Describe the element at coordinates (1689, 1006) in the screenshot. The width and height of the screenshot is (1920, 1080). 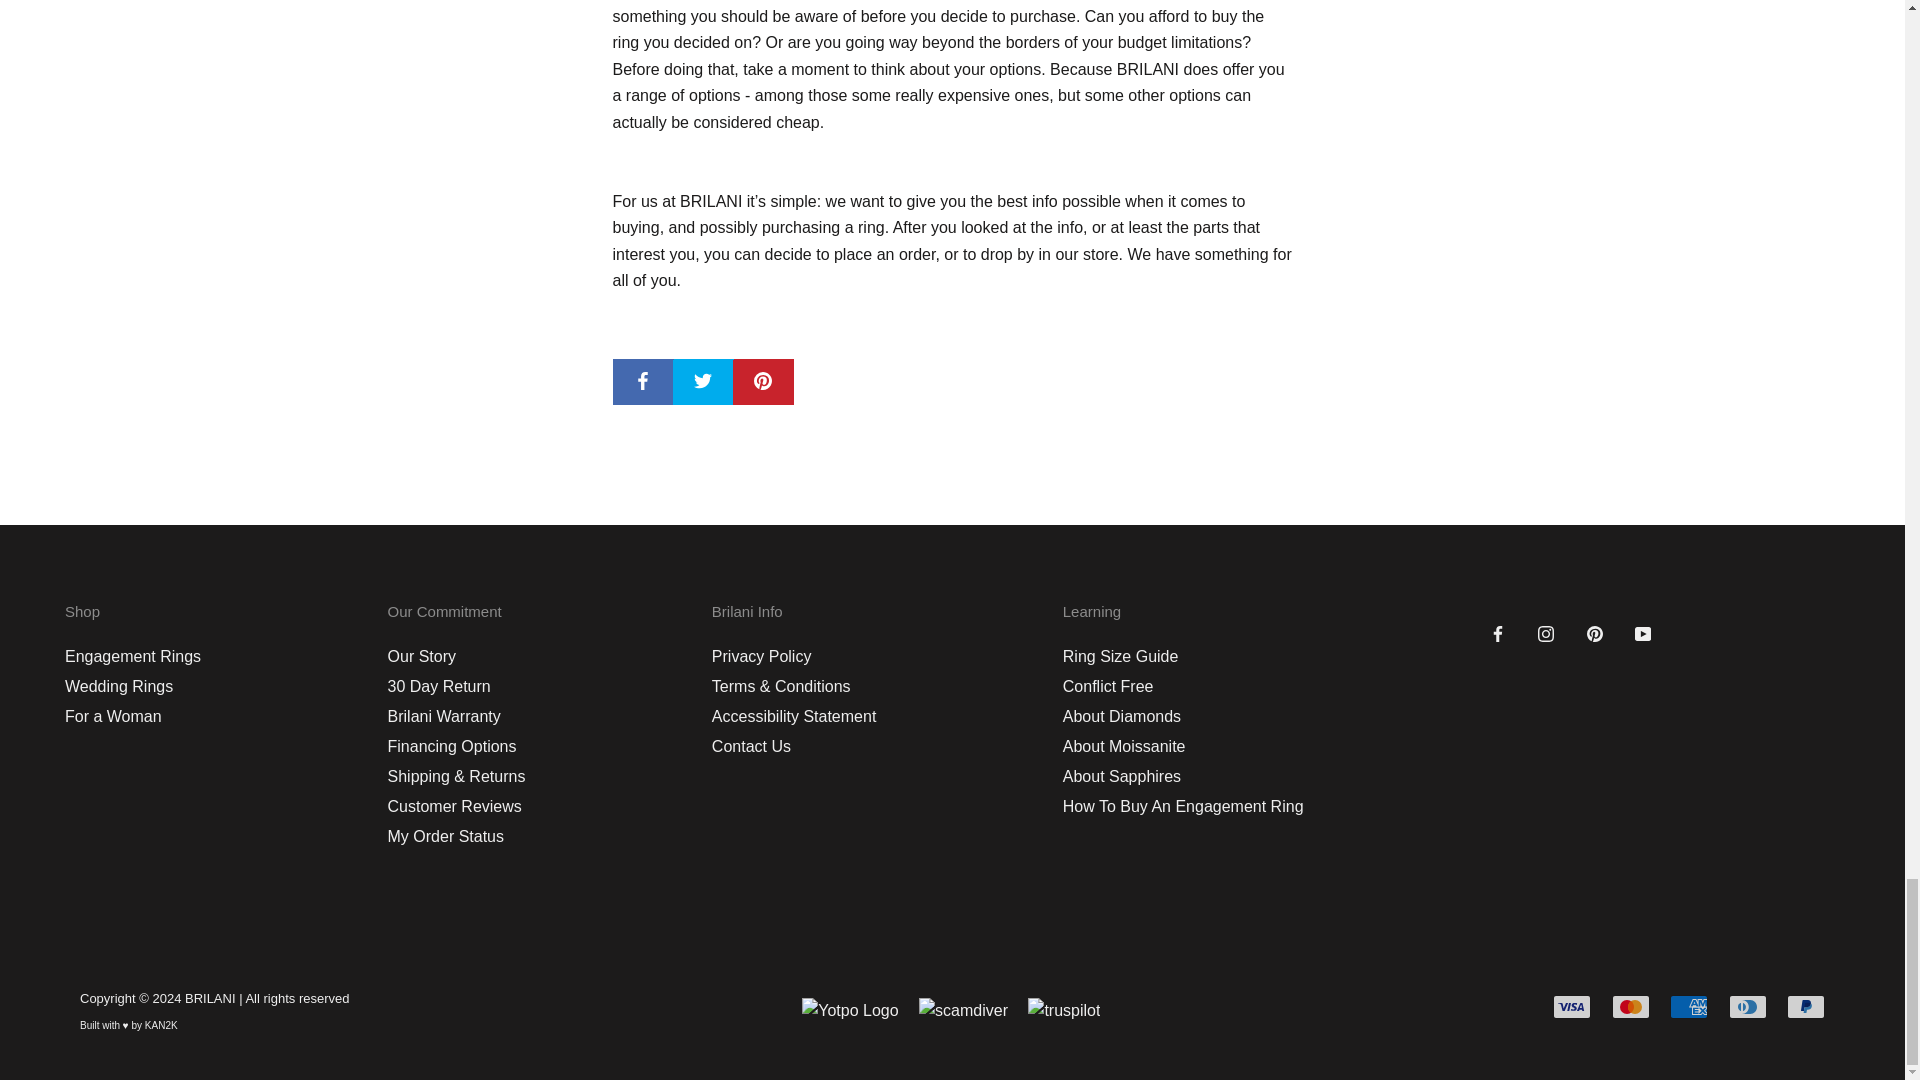
I see `American Express` at that location.